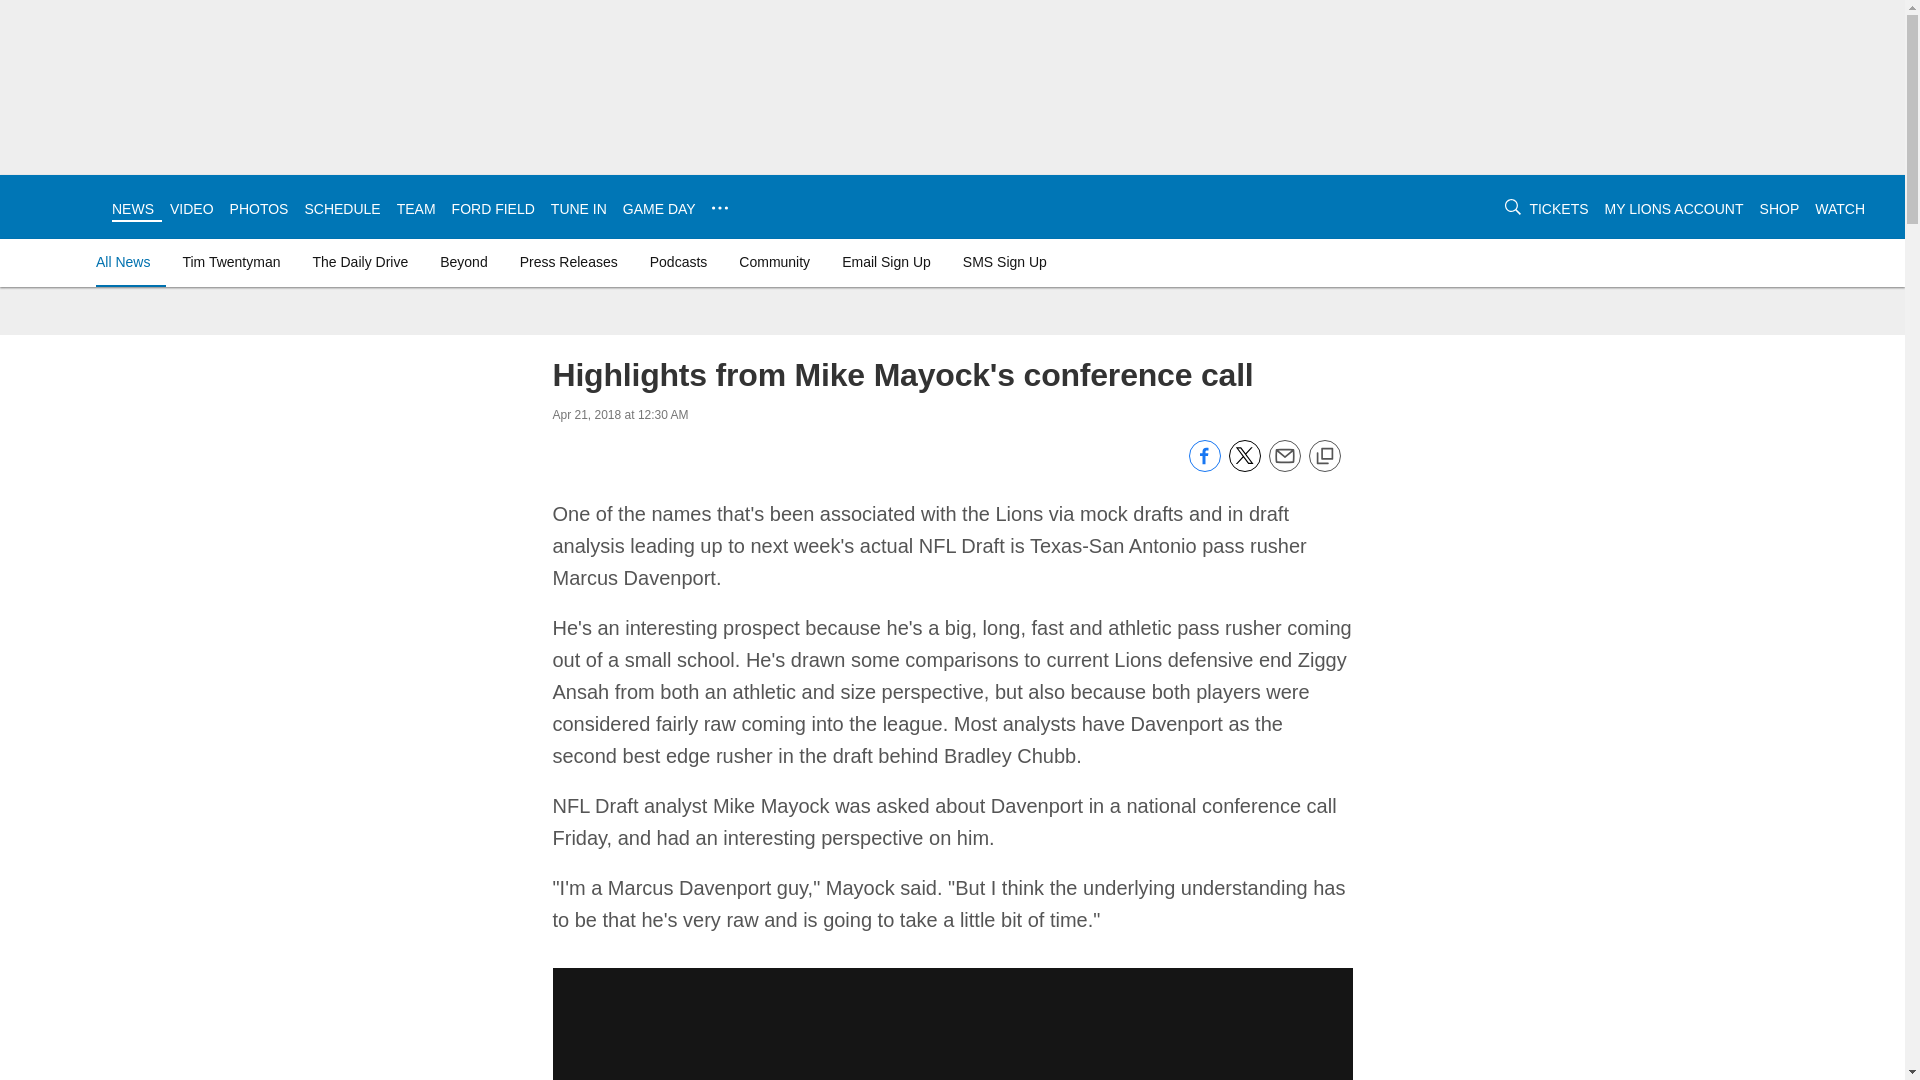  I want to click on FORD FIELD, so click(493, 208).